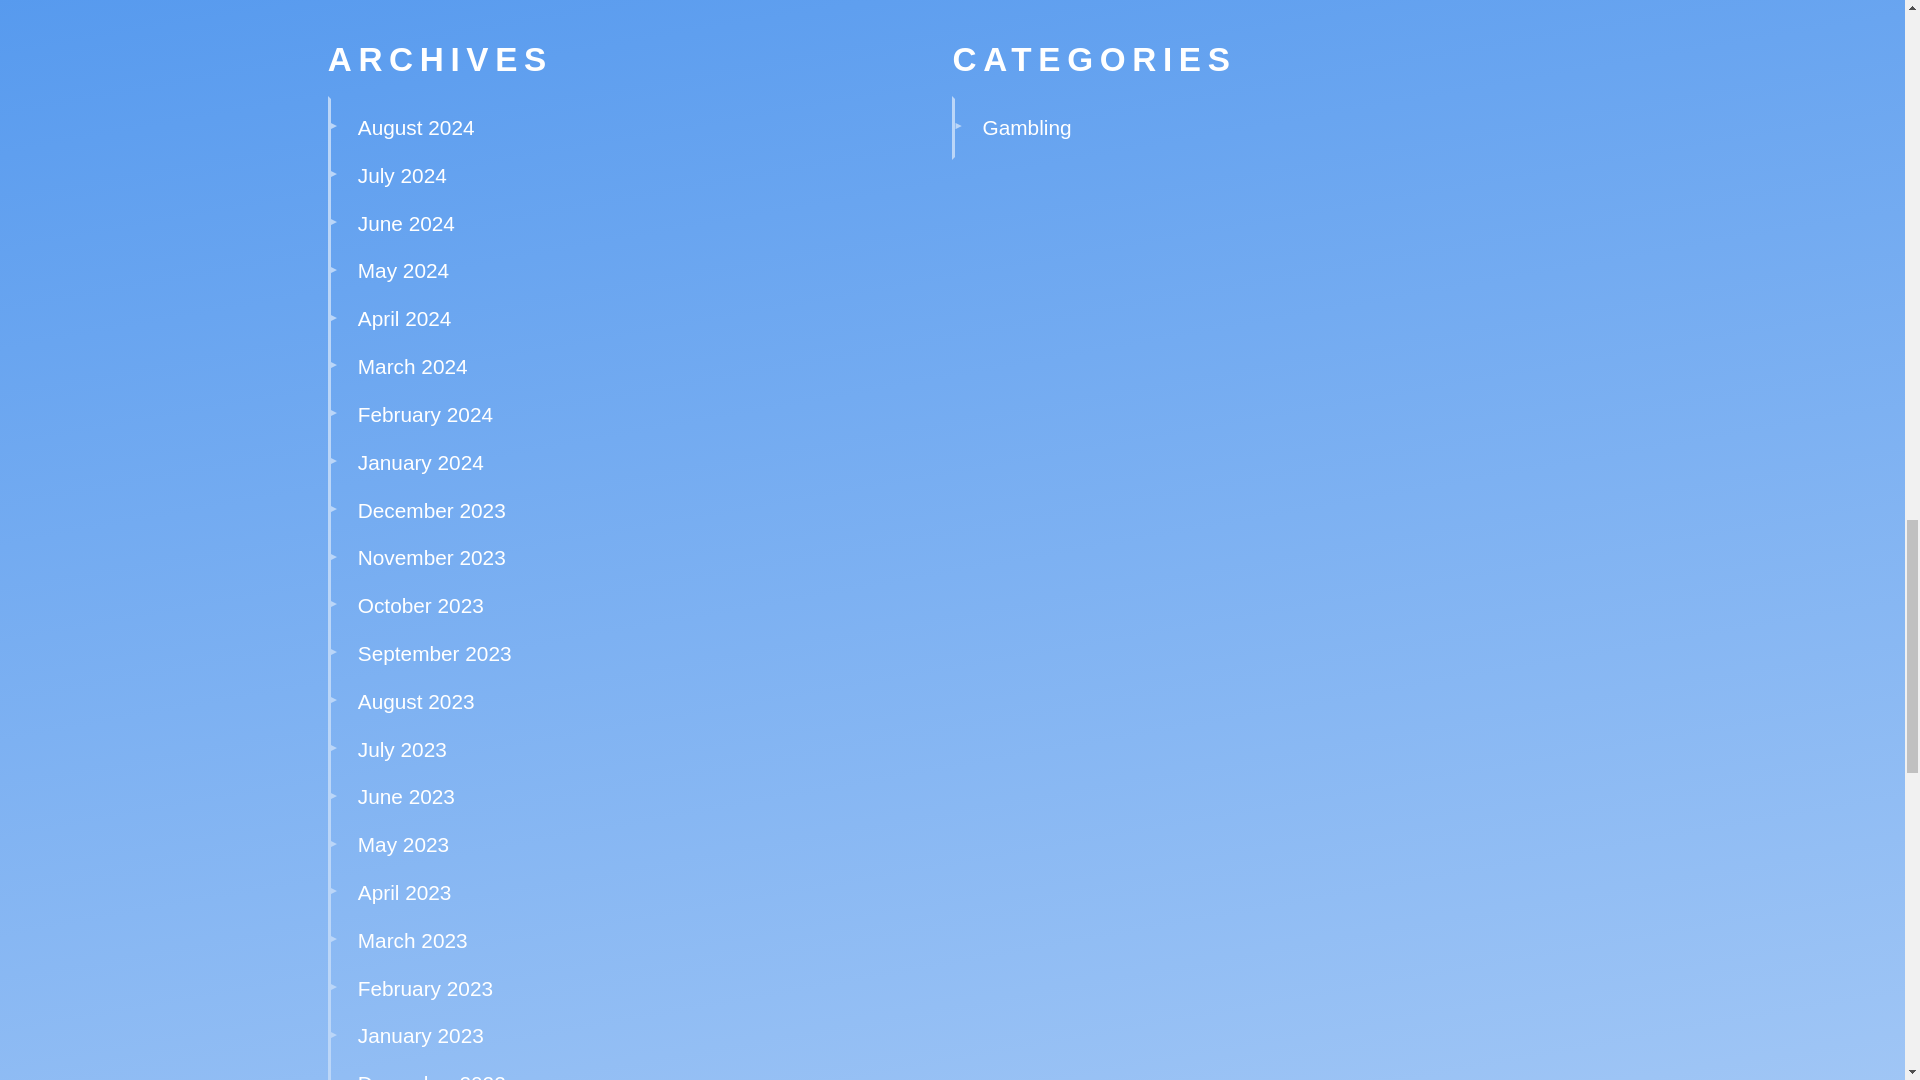  I want to click on January 2023, so click(420, 1034).